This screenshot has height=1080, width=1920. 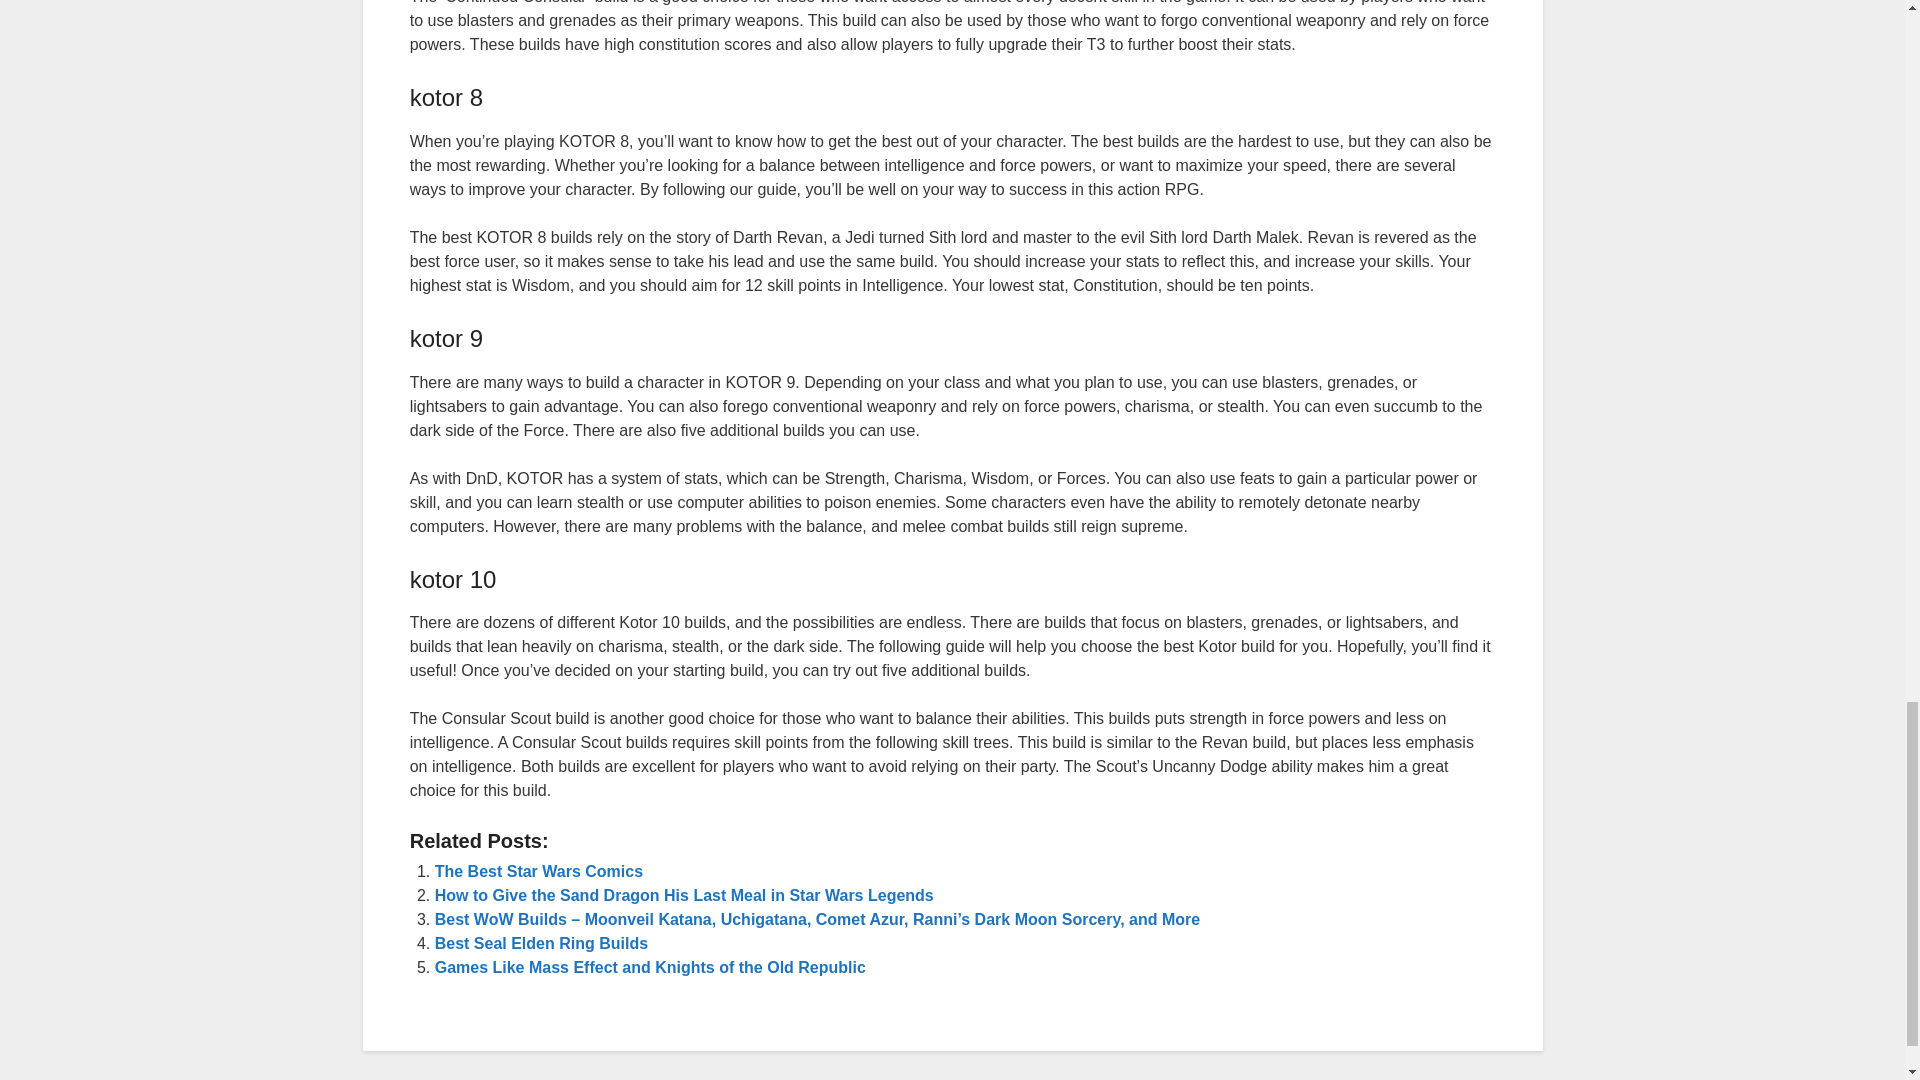 I want to click on The Best Star Wars Comics, so click(x=539, y=871).